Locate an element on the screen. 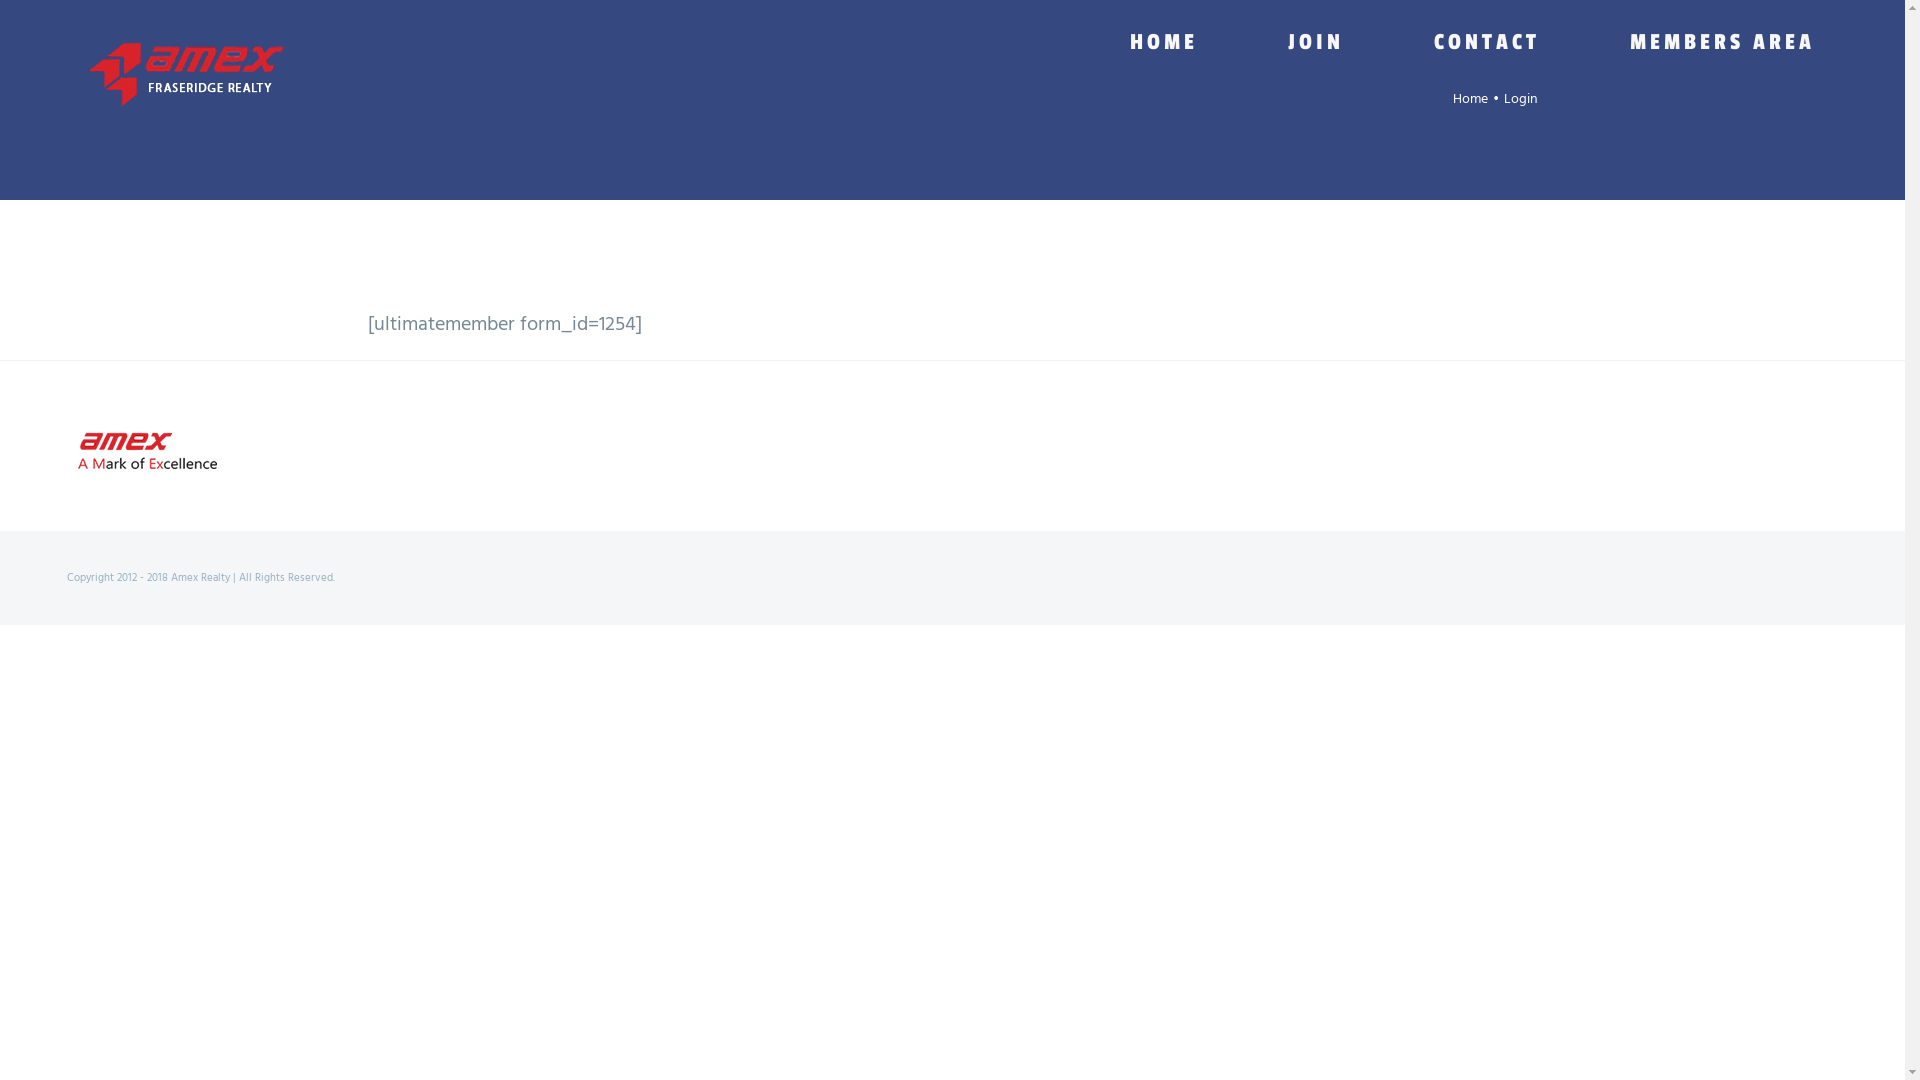 This screenshot has height=1080, width=1920. Home is located at coordinates (1470, 100).